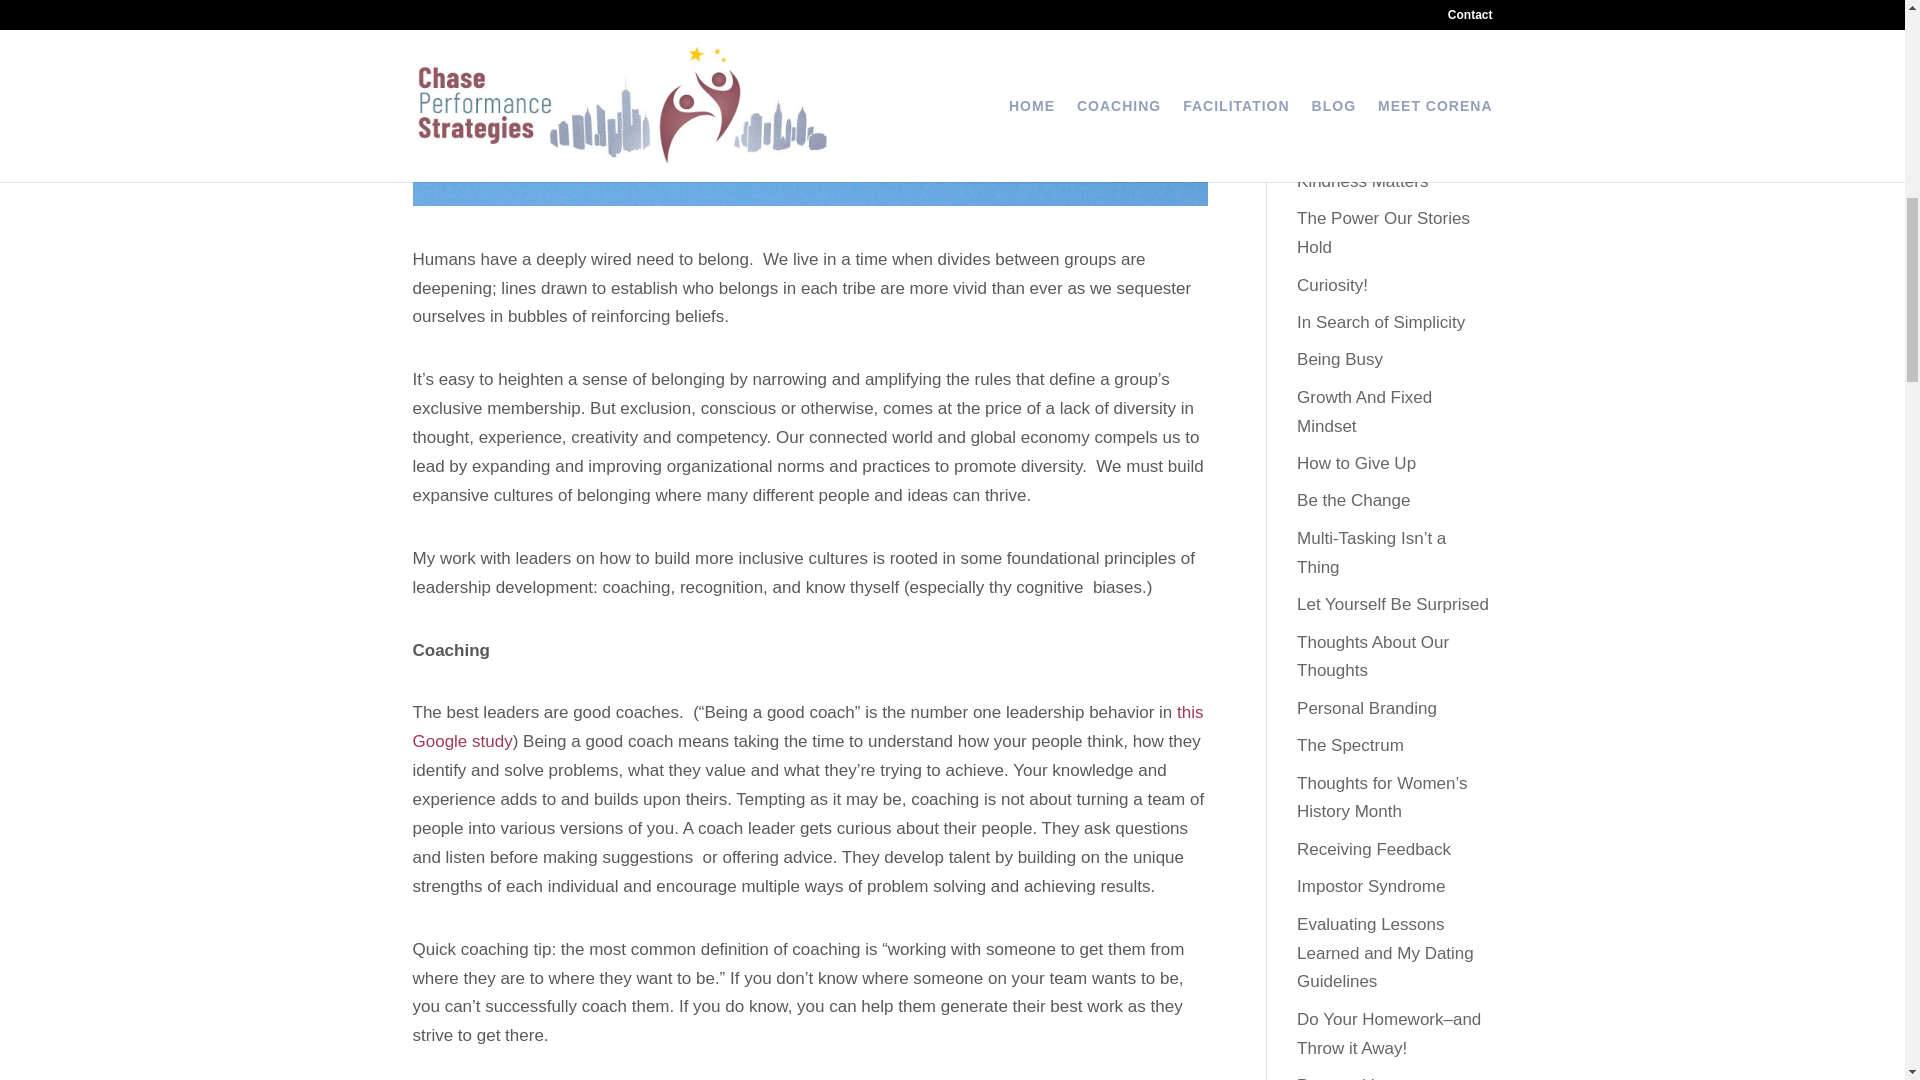  Describe the element at coordinates (1362, 181) in the screenshot. I see `Kindness Matters` at that location.